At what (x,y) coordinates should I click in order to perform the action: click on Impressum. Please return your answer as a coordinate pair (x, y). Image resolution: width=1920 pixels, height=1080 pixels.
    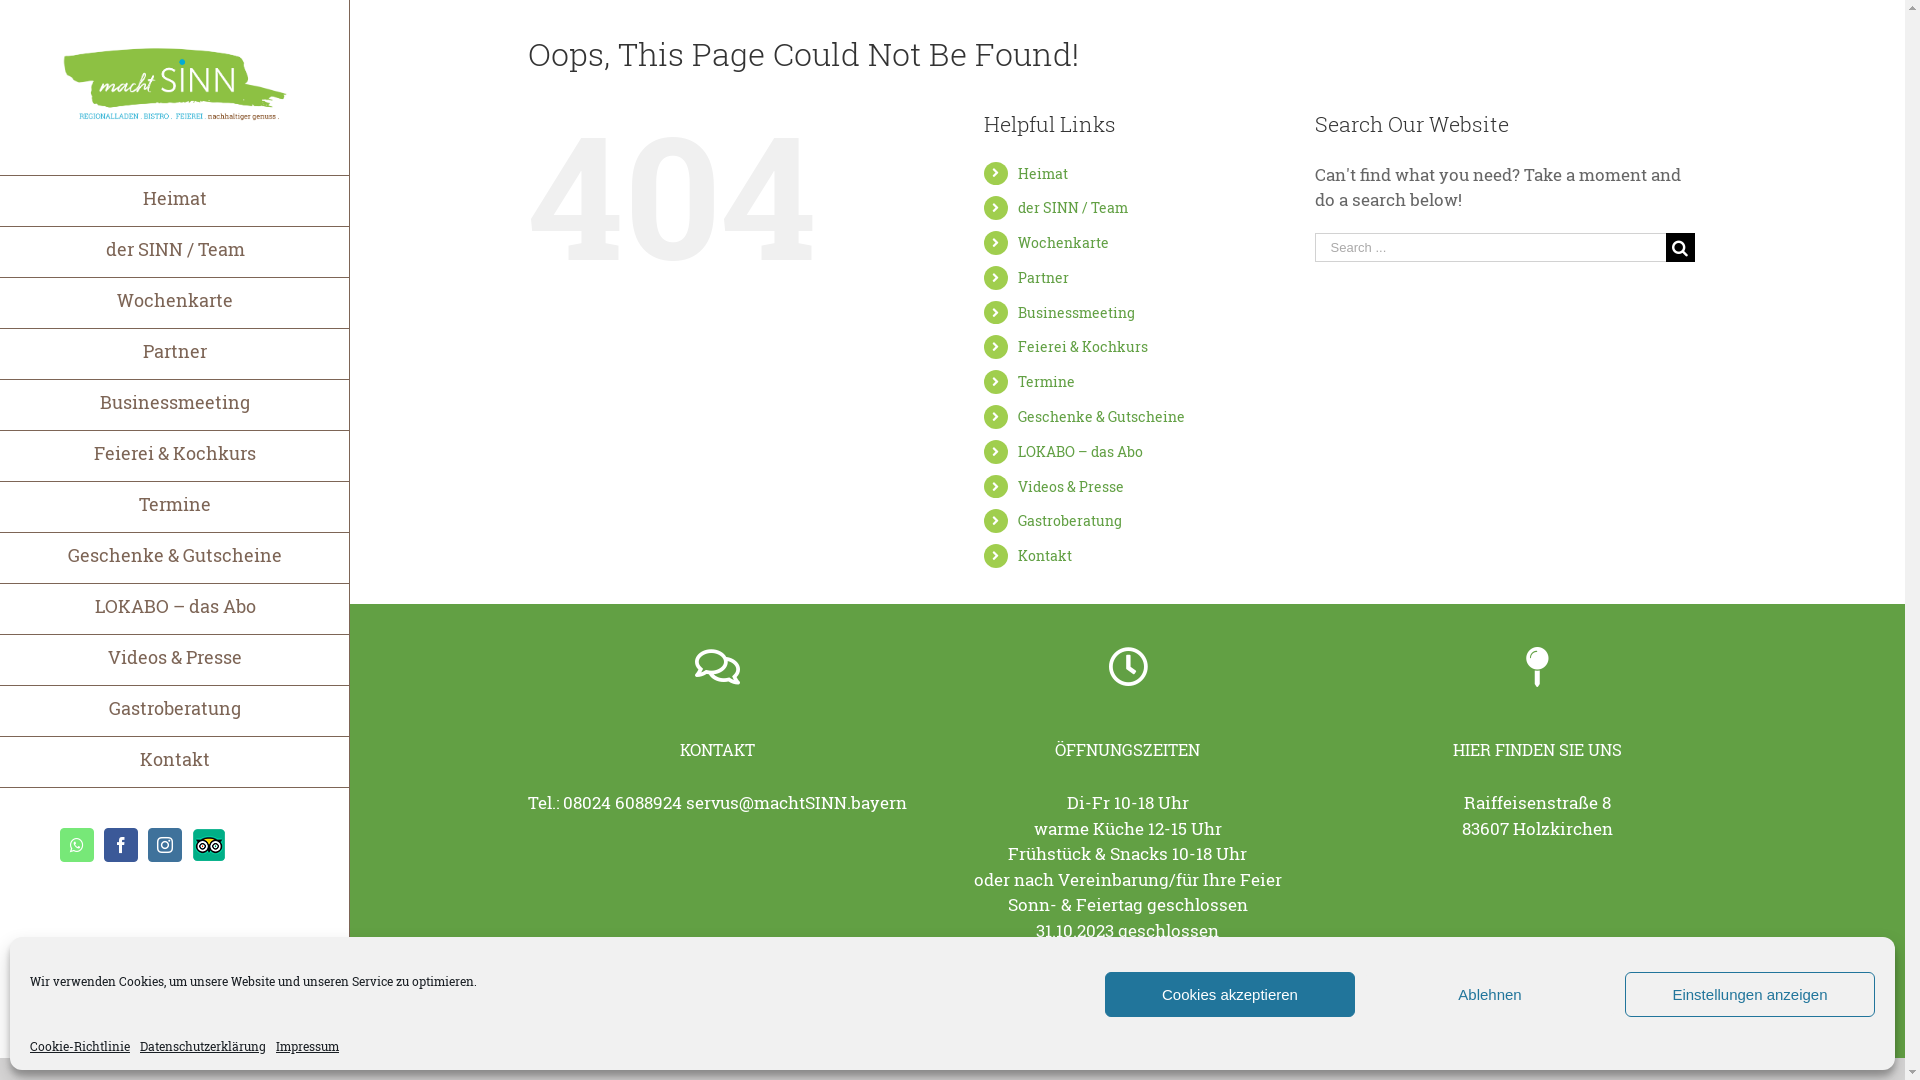
    Looking at the image, I should click on (840, 1022).